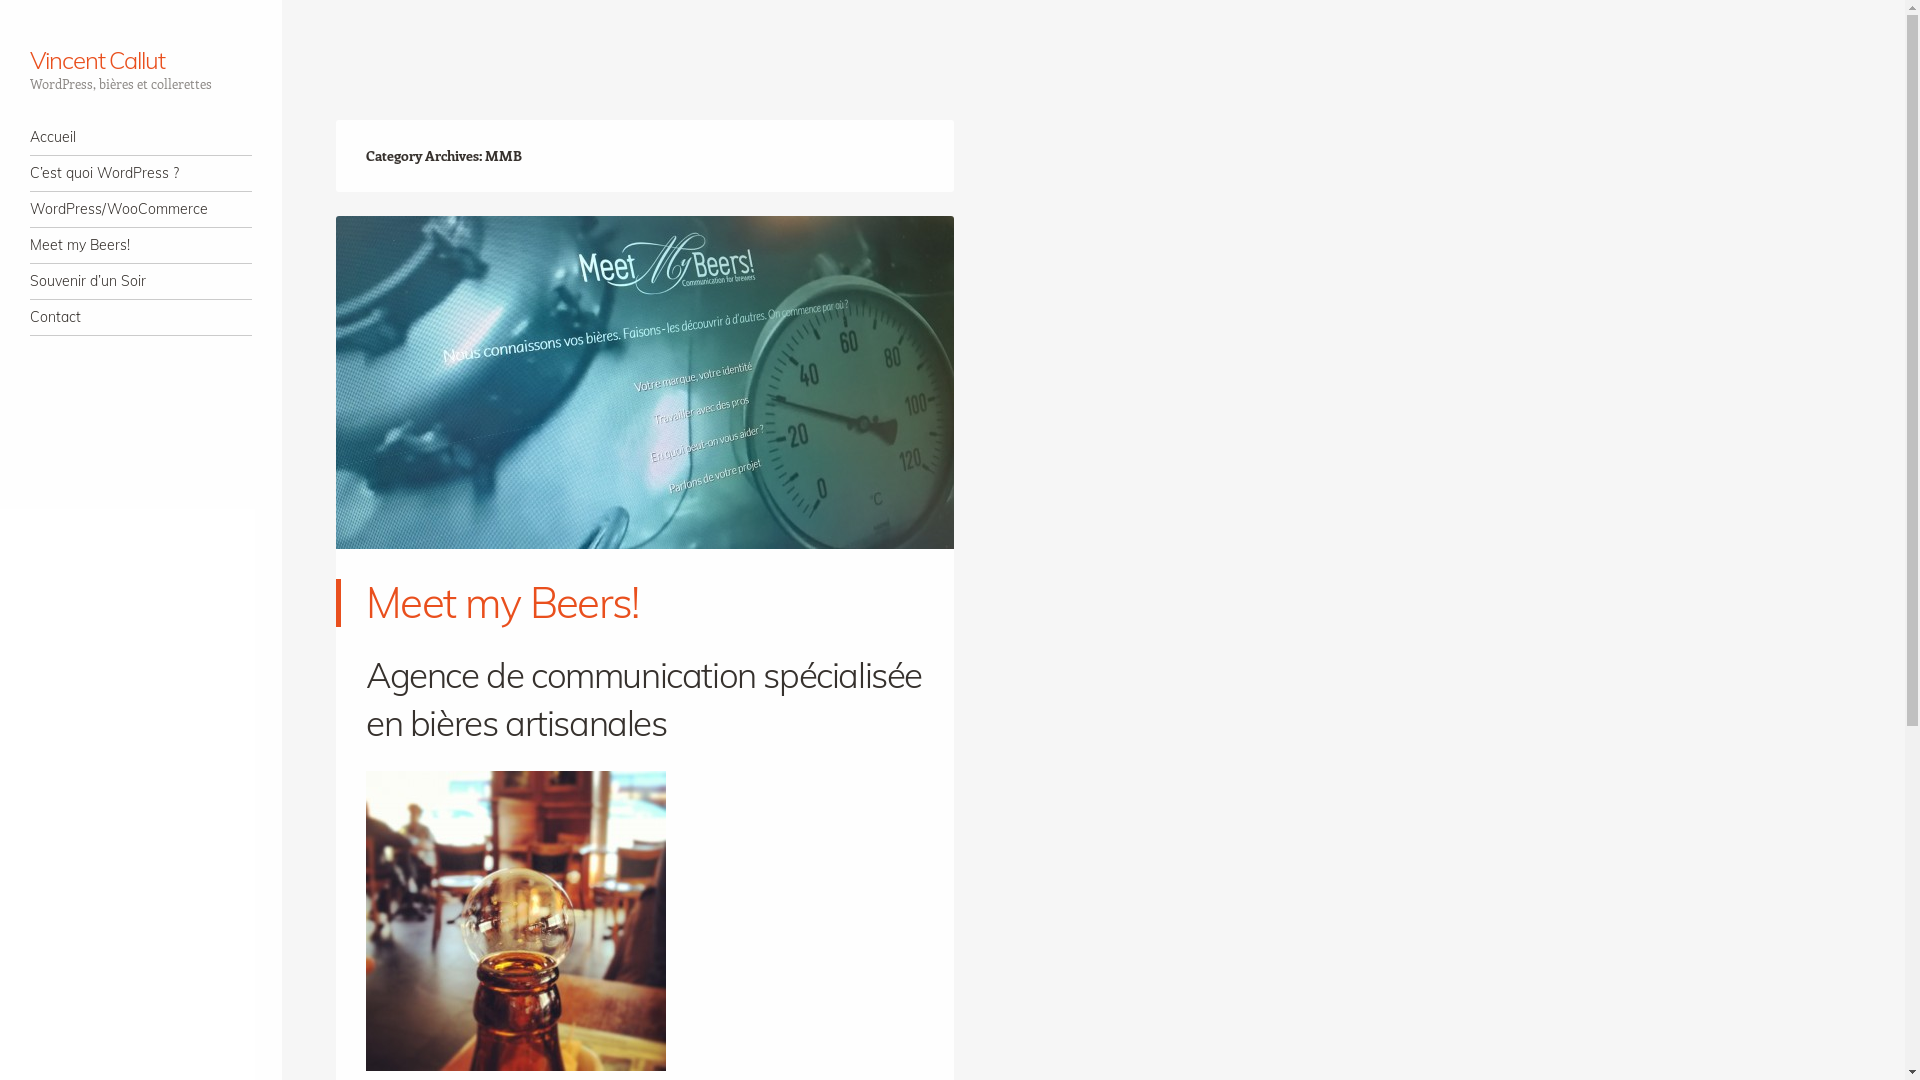 Image resolution: width=1920 pixels, height=1080 pixels. What do you see at coordinates (78, 138) in the screenshot?
I see `Skip to content` at bounding box center [78, 138].